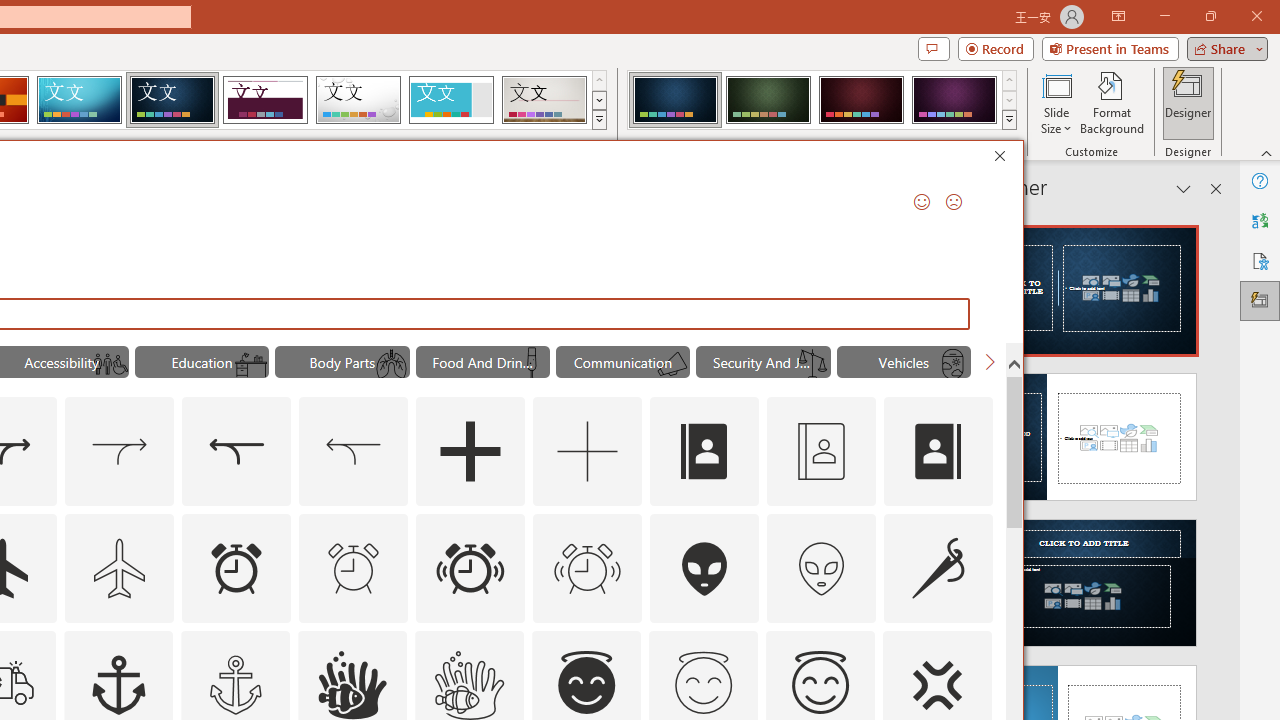 This screenshot has height=720, width=1280. Describe the element at coordinates (79, 100) in the screenshot. I see `Circuit` at that location.